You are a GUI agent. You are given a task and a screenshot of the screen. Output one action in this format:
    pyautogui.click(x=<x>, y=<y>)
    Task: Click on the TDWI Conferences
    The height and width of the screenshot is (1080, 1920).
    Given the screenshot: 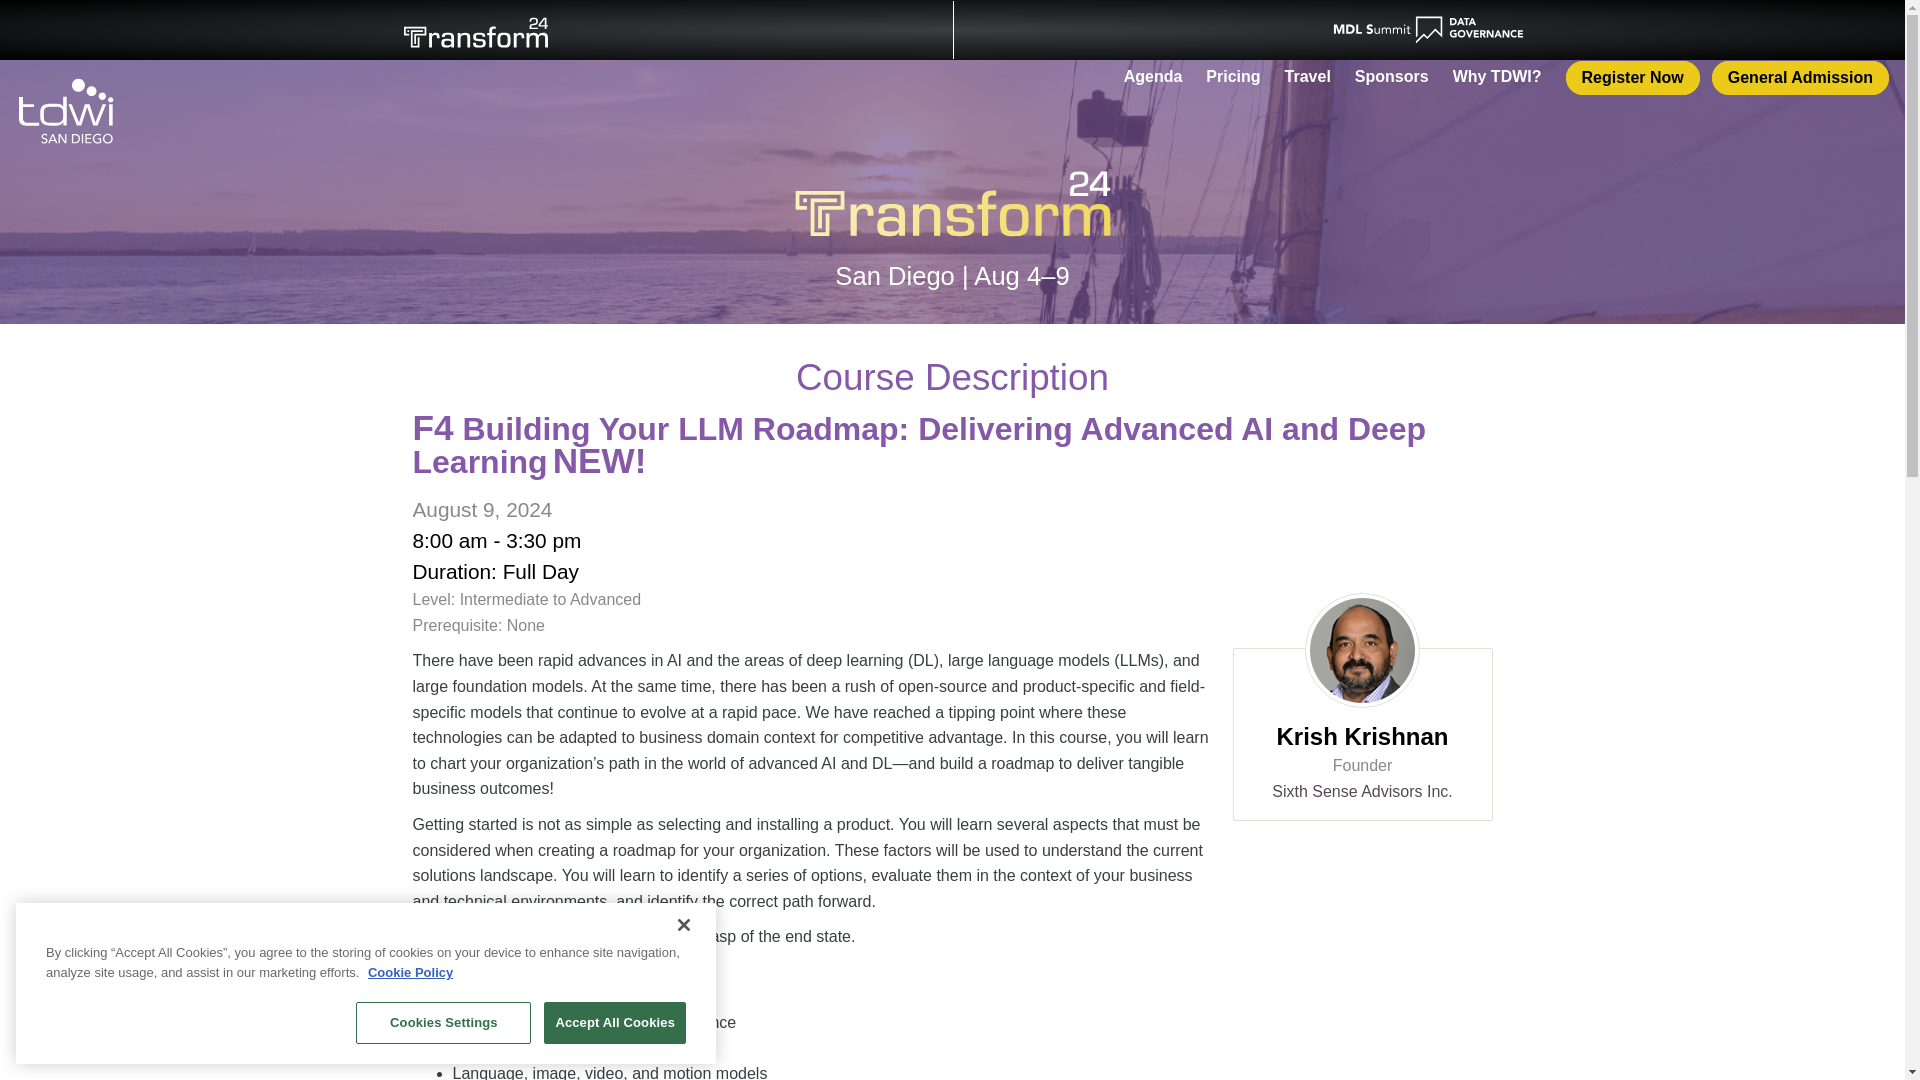 What is the action you would take?
    pyautogui.click(x=952, y=14)
    